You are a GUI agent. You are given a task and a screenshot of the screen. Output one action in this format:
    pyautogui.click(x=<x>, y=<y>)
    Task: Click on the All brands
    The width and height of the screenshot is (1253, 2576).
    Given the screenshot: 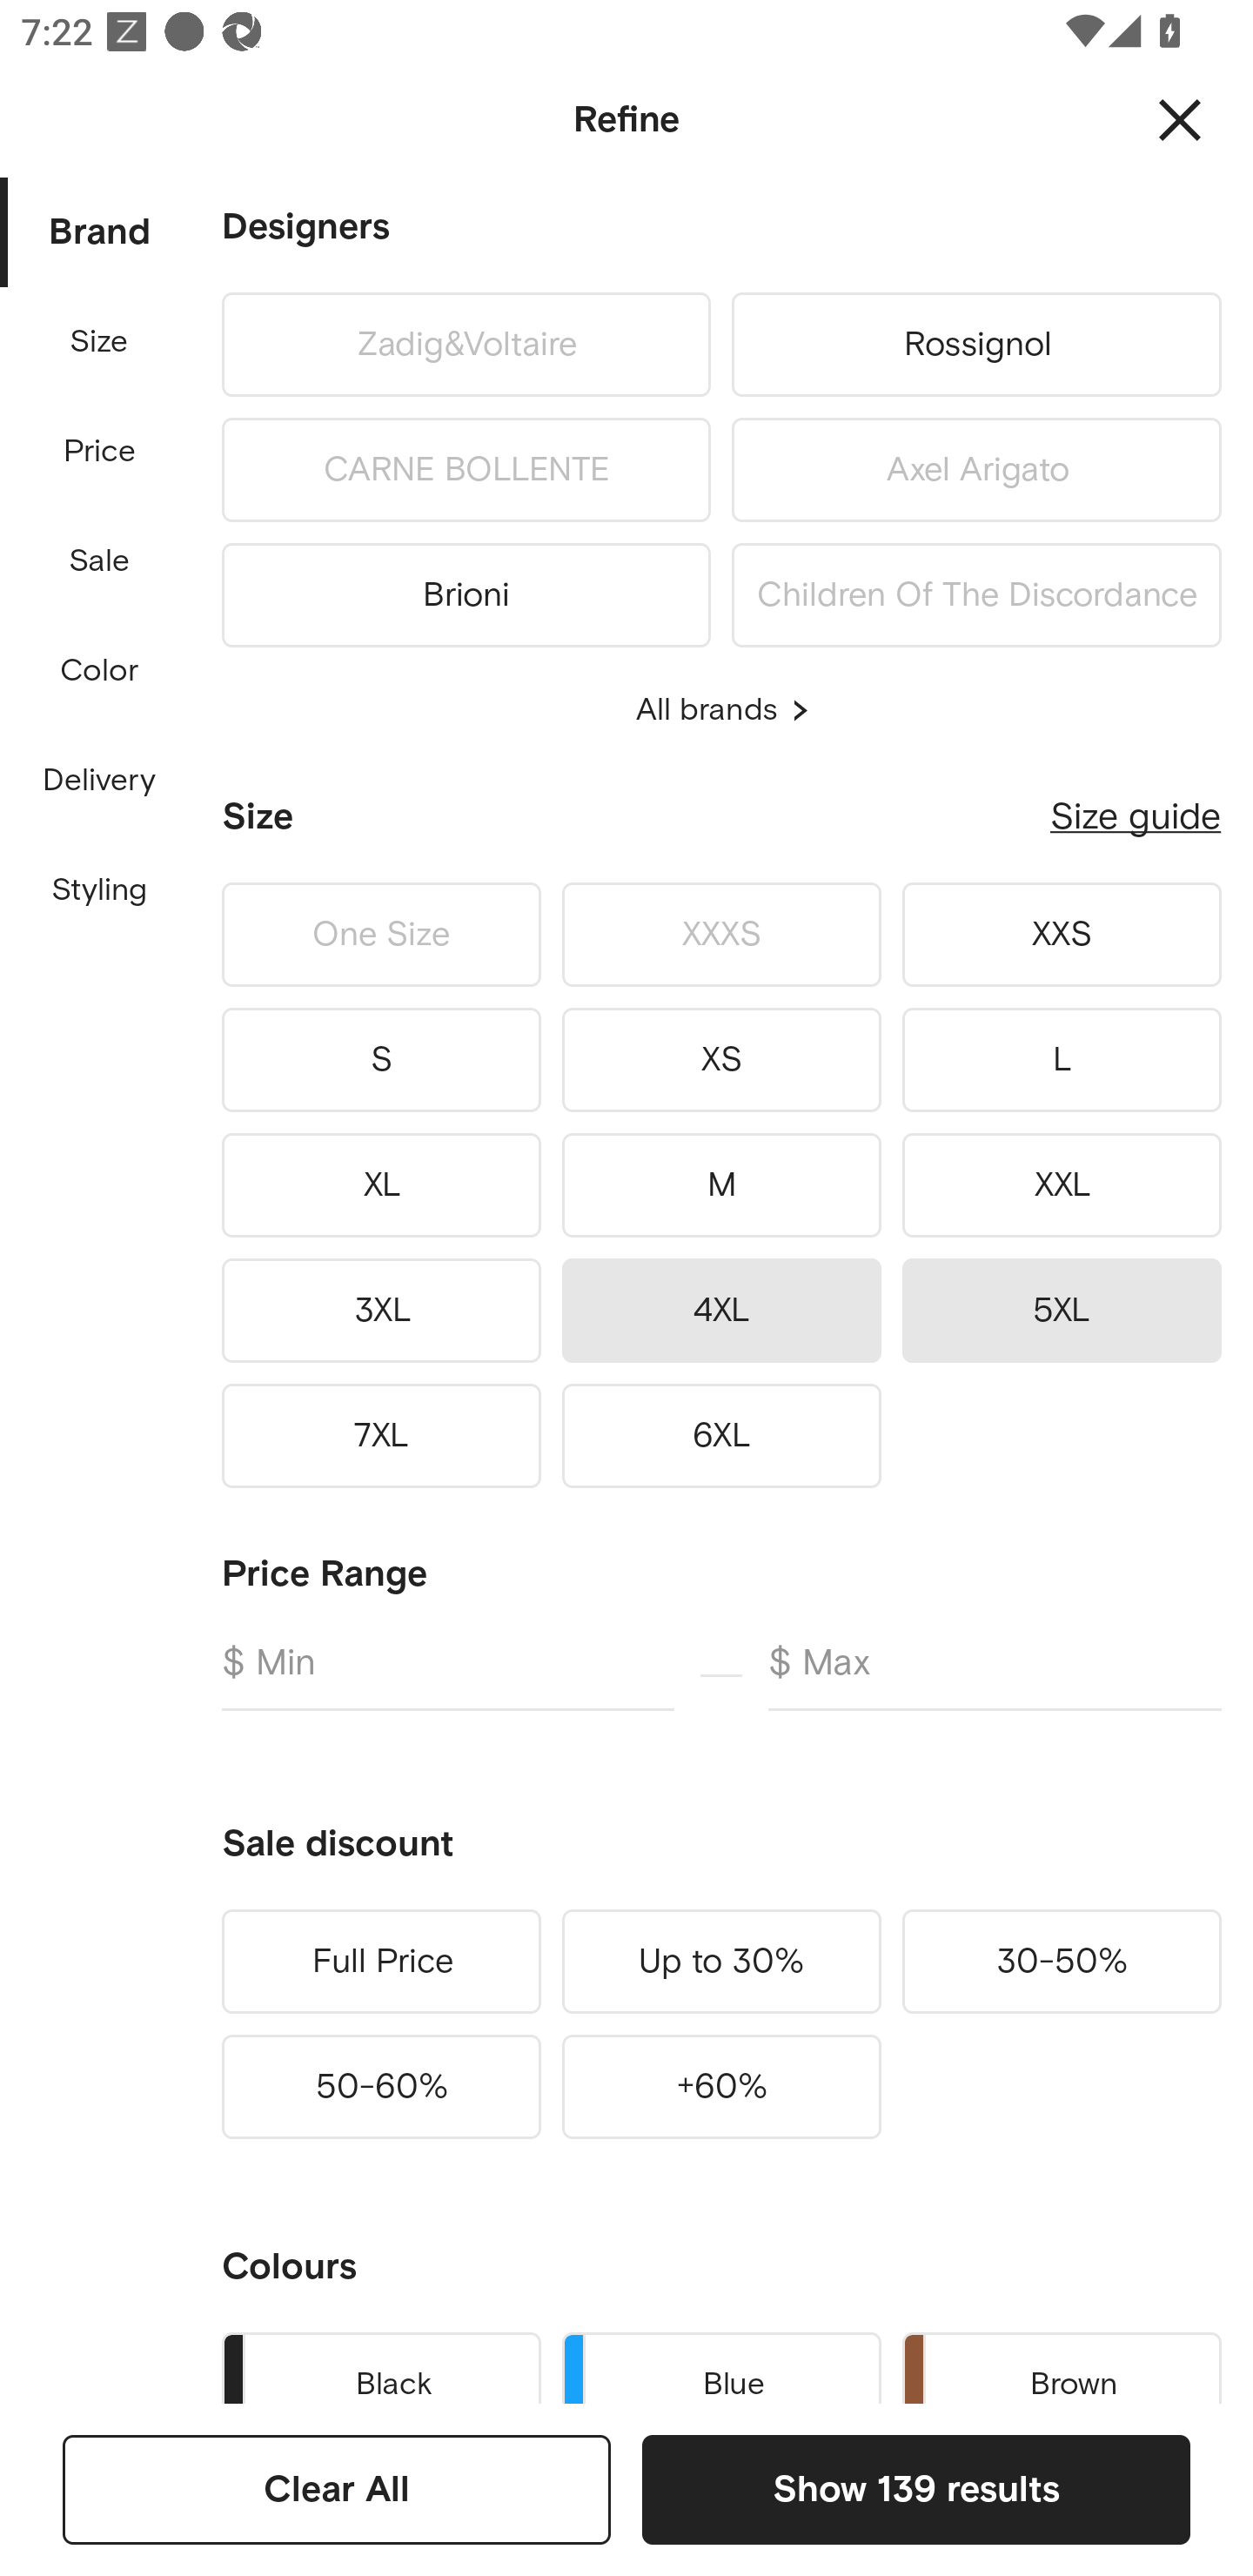 What is the action you would take?
    pyautogui.click(x=721, y=709)
    